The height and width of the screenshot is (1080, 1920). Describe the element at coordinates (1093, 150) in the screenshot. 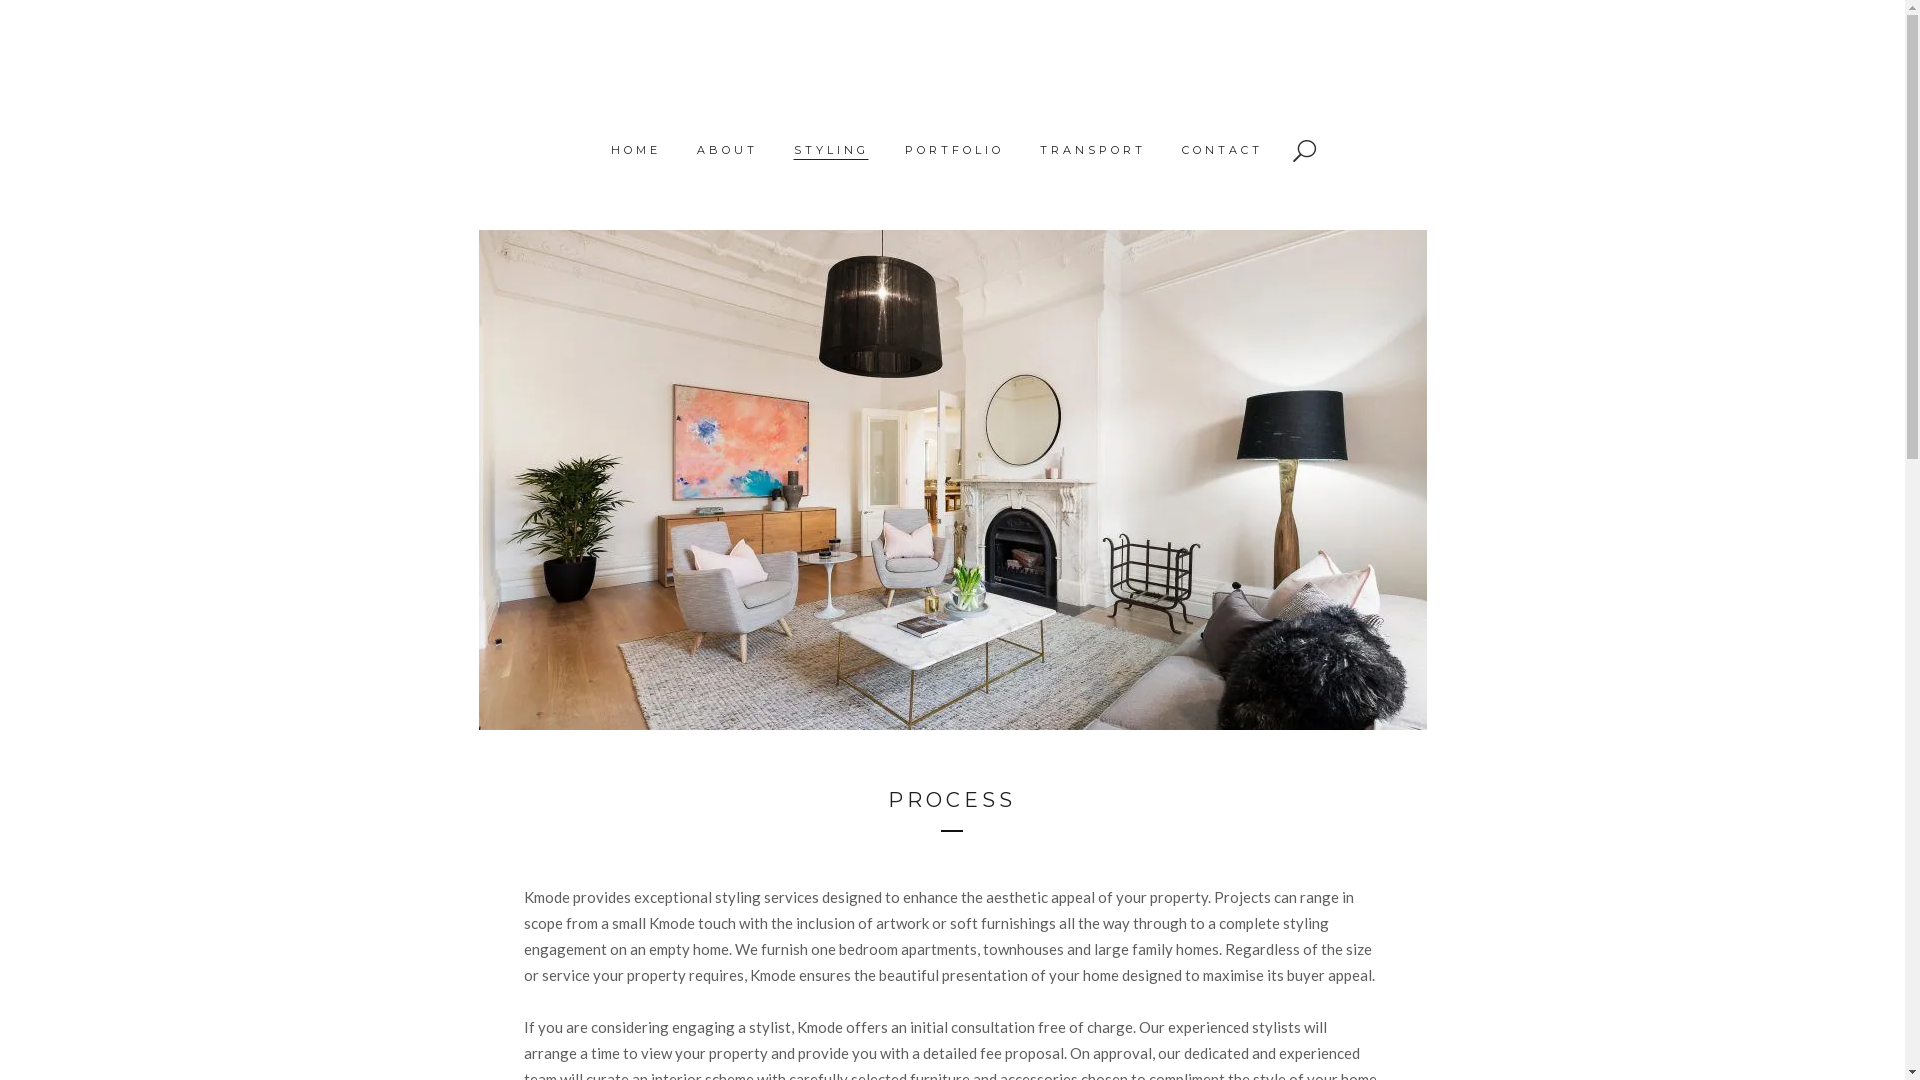

I see `TRANSPORT` at that location.